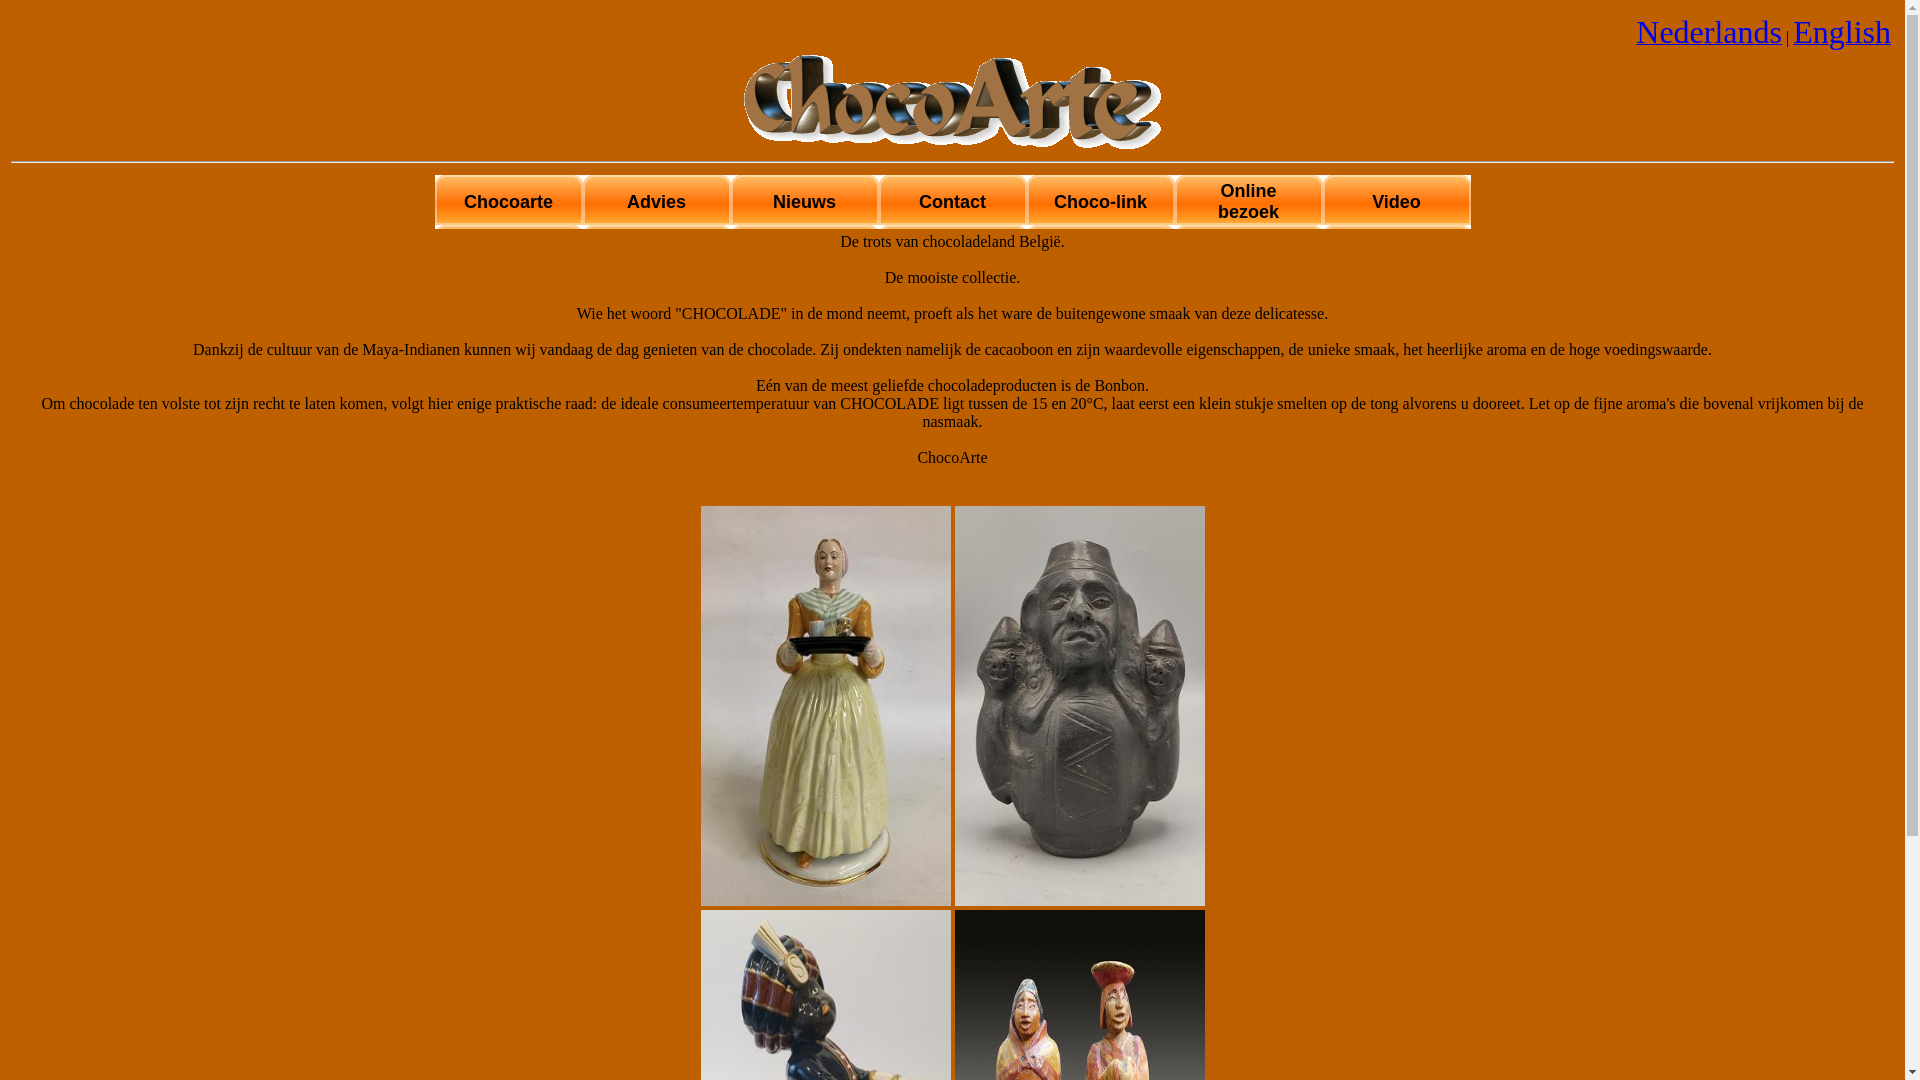 The image size is (1920, 1080). I want to click on Video, so click(1396, 202).